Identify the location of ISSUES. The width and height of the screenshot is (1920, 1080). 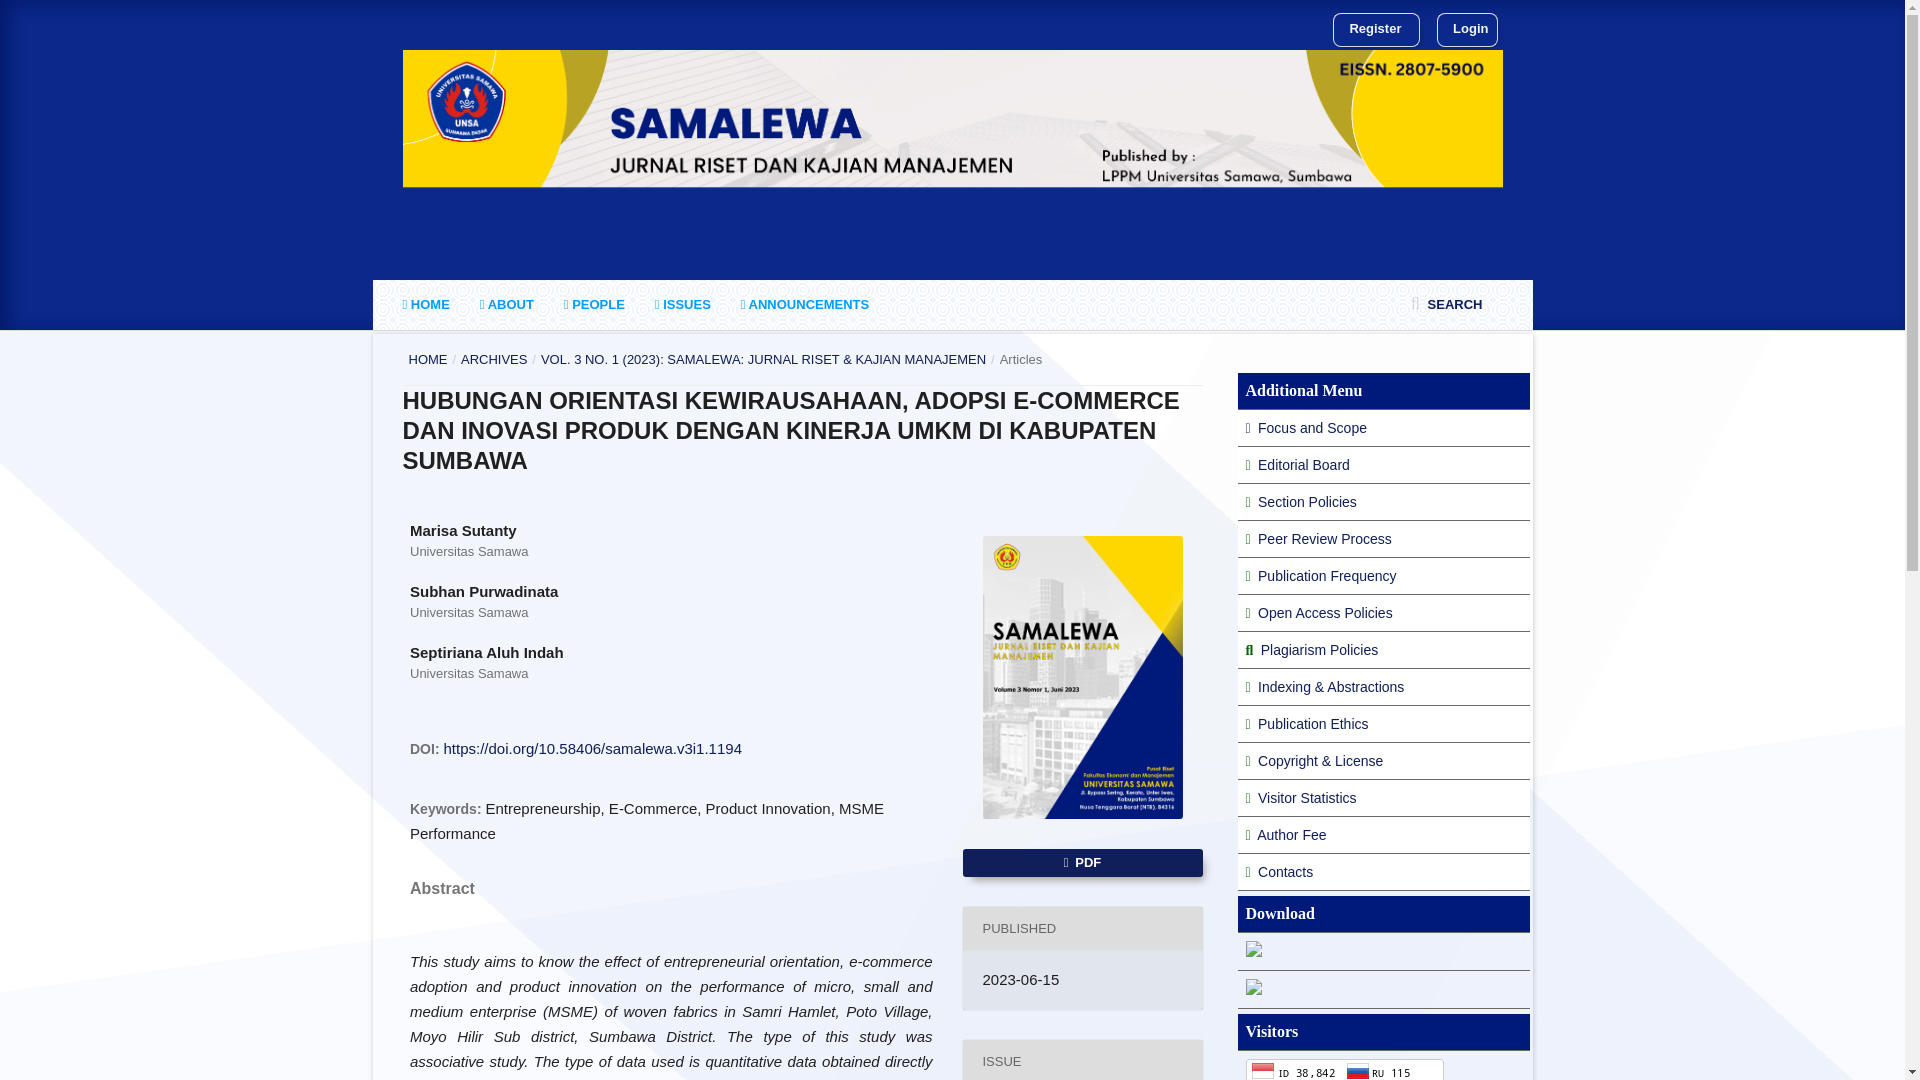
(682, 305).